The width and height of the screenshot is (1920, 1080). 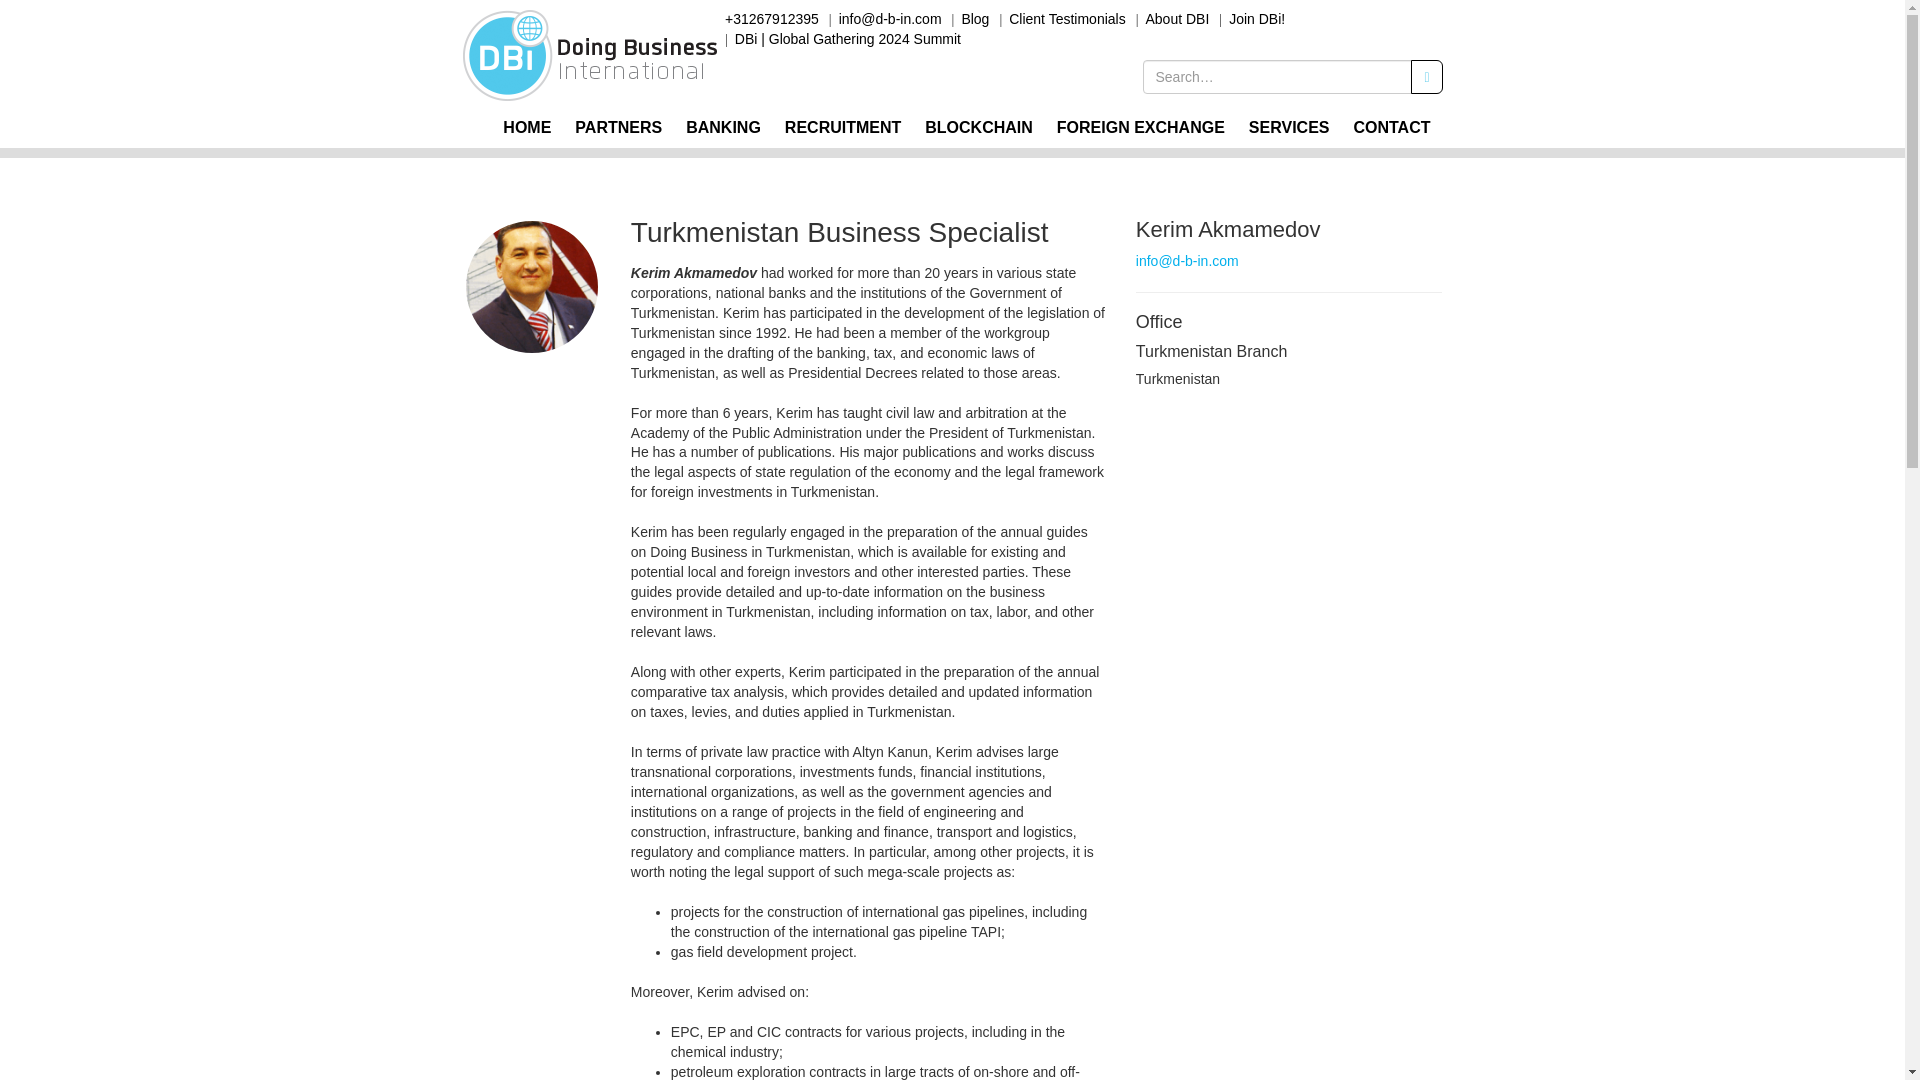 What do you see at coordinates (1256, 18) in the screenshot?
I see `Join DBi!` at bounding box center [1256, 18].